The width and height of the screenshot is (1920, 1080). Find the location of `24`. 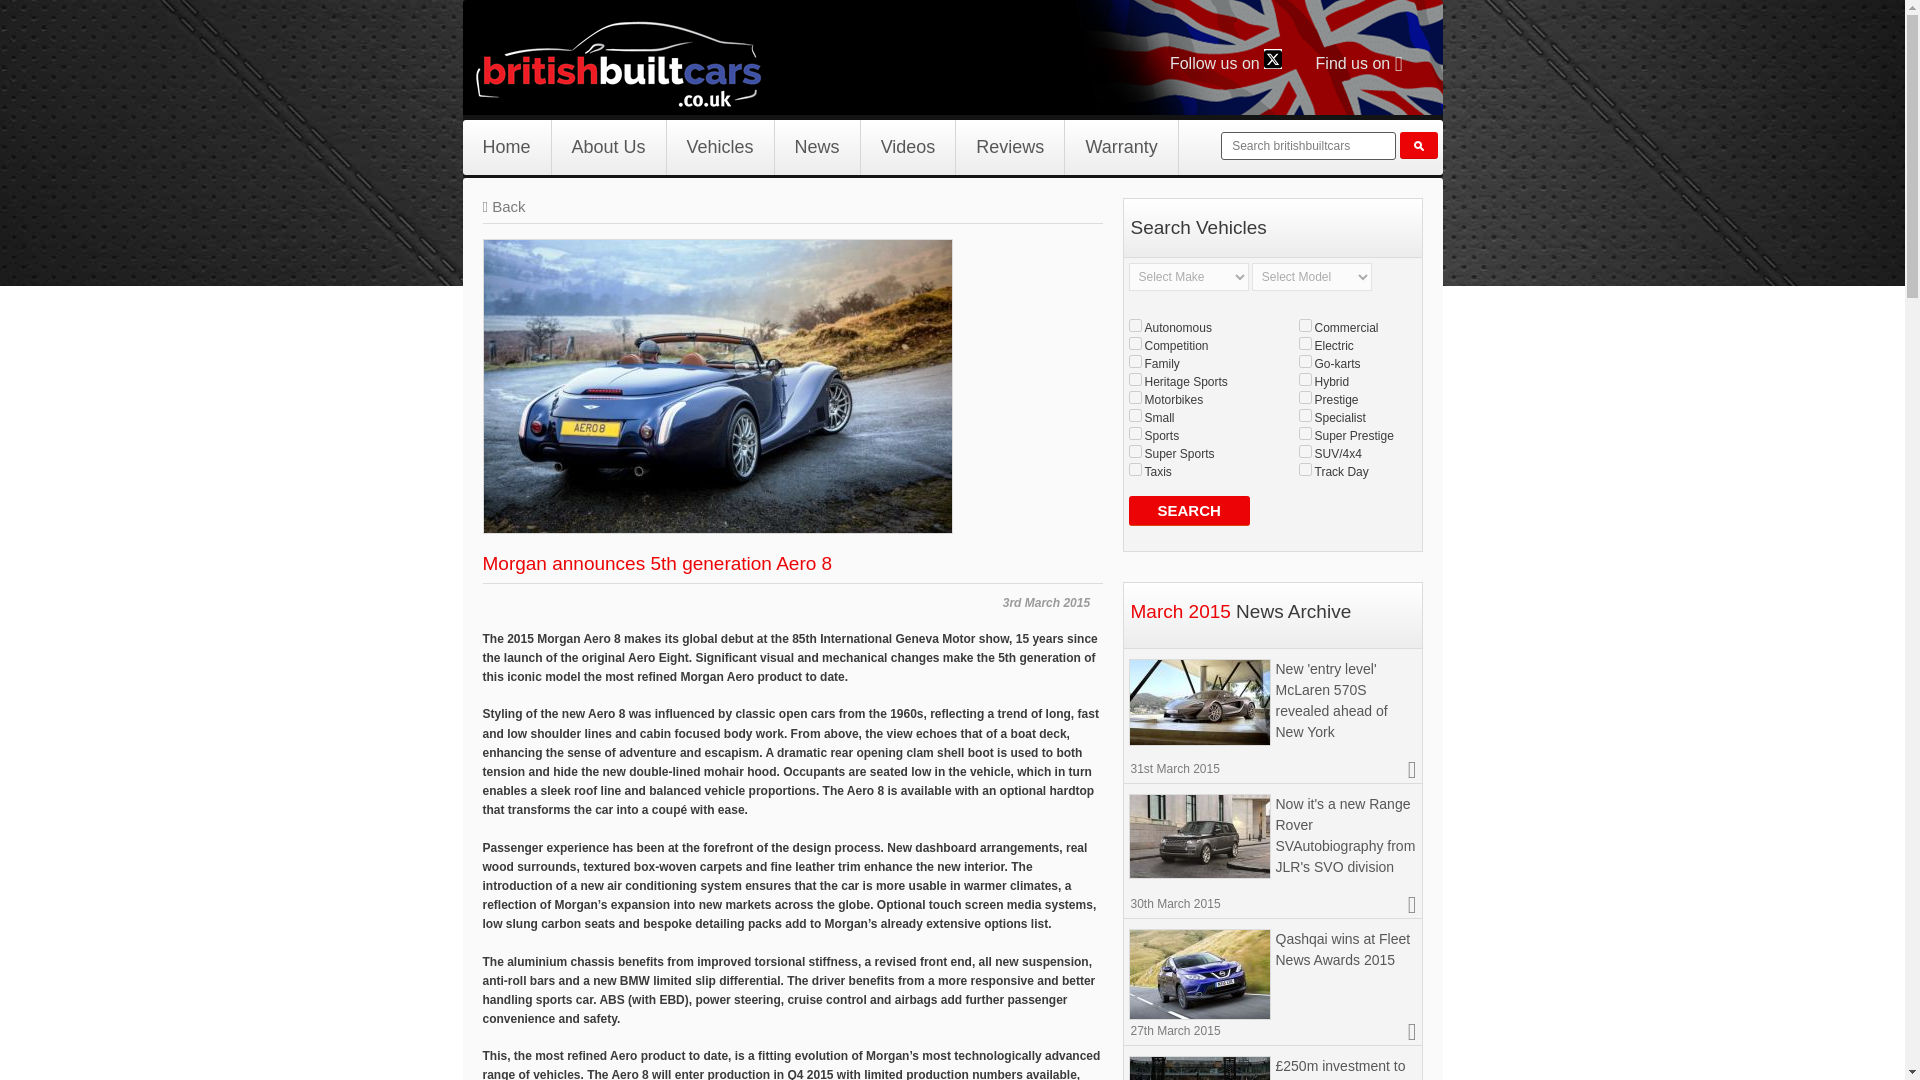

24 is located at coordinates (1304, 324).